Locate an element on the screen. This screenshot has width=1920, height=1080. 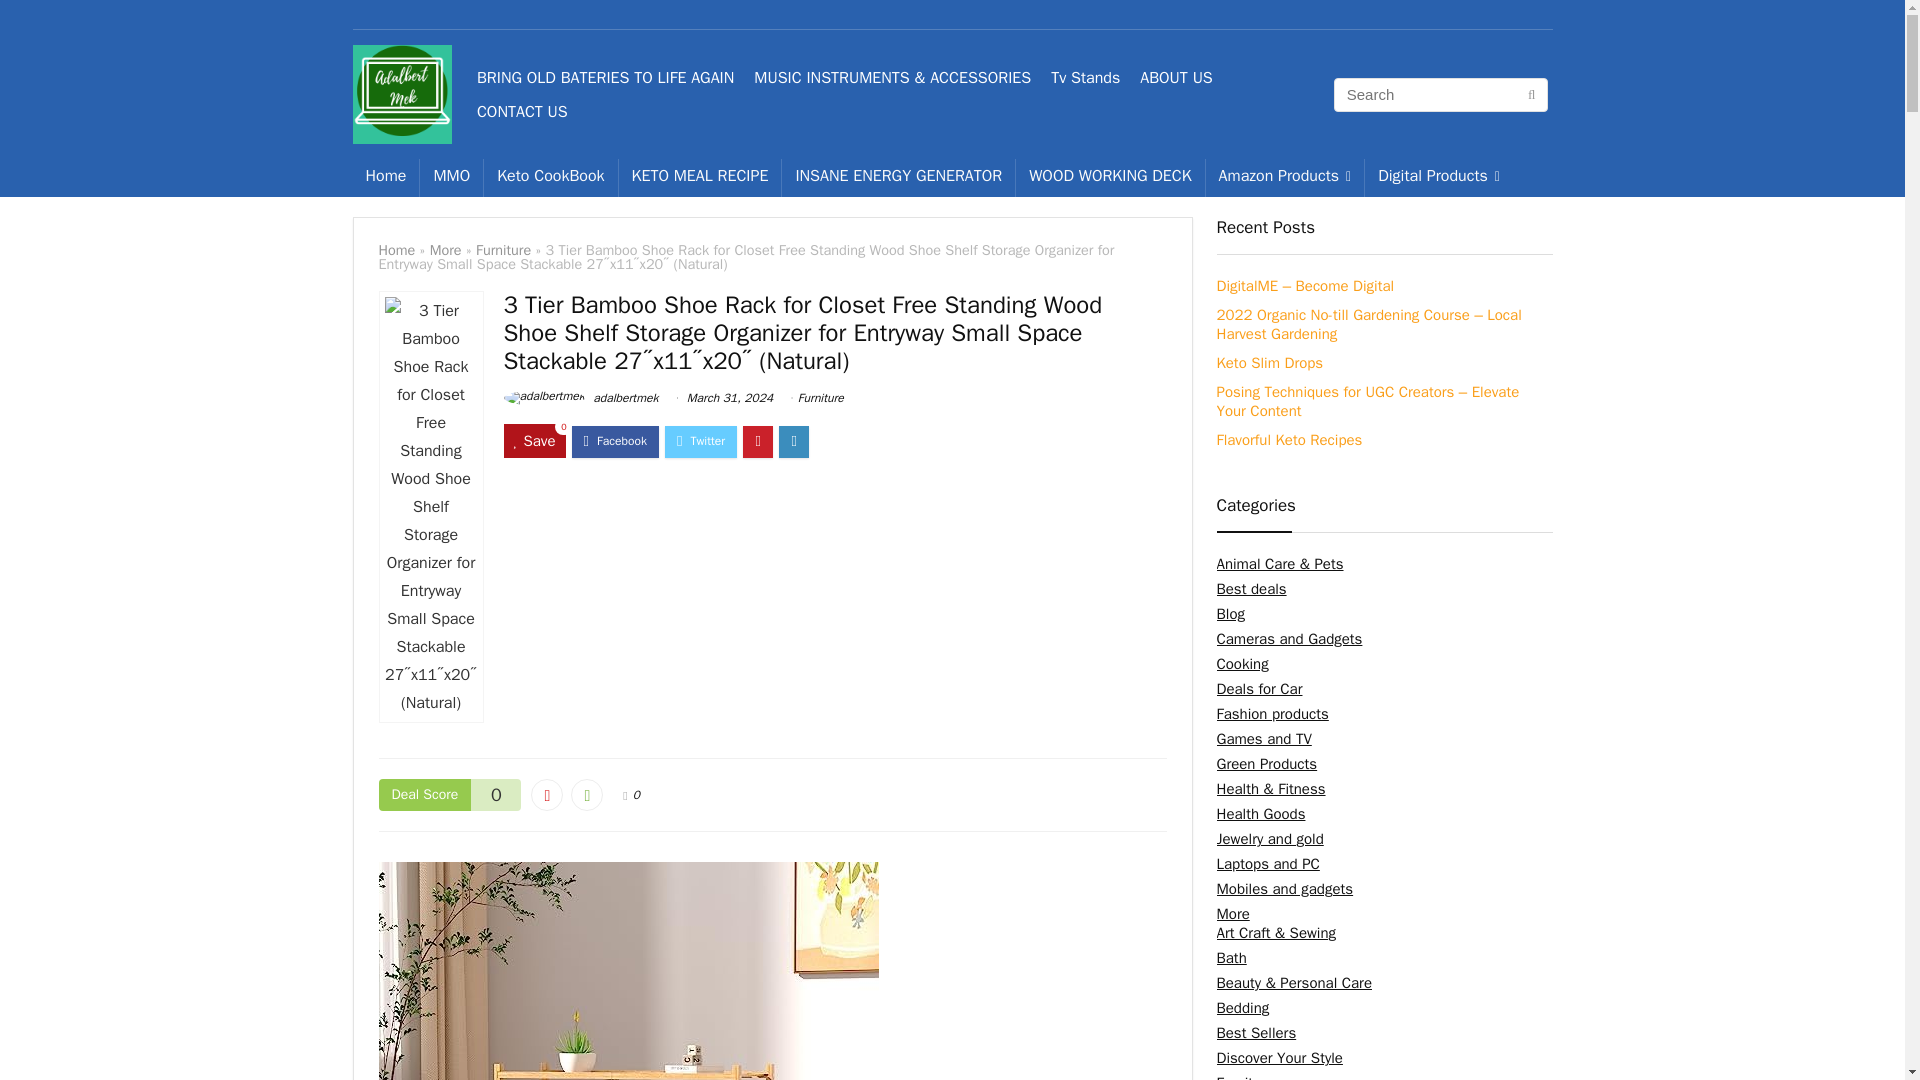
ABOUT US is located at coordinates (1176, 78).